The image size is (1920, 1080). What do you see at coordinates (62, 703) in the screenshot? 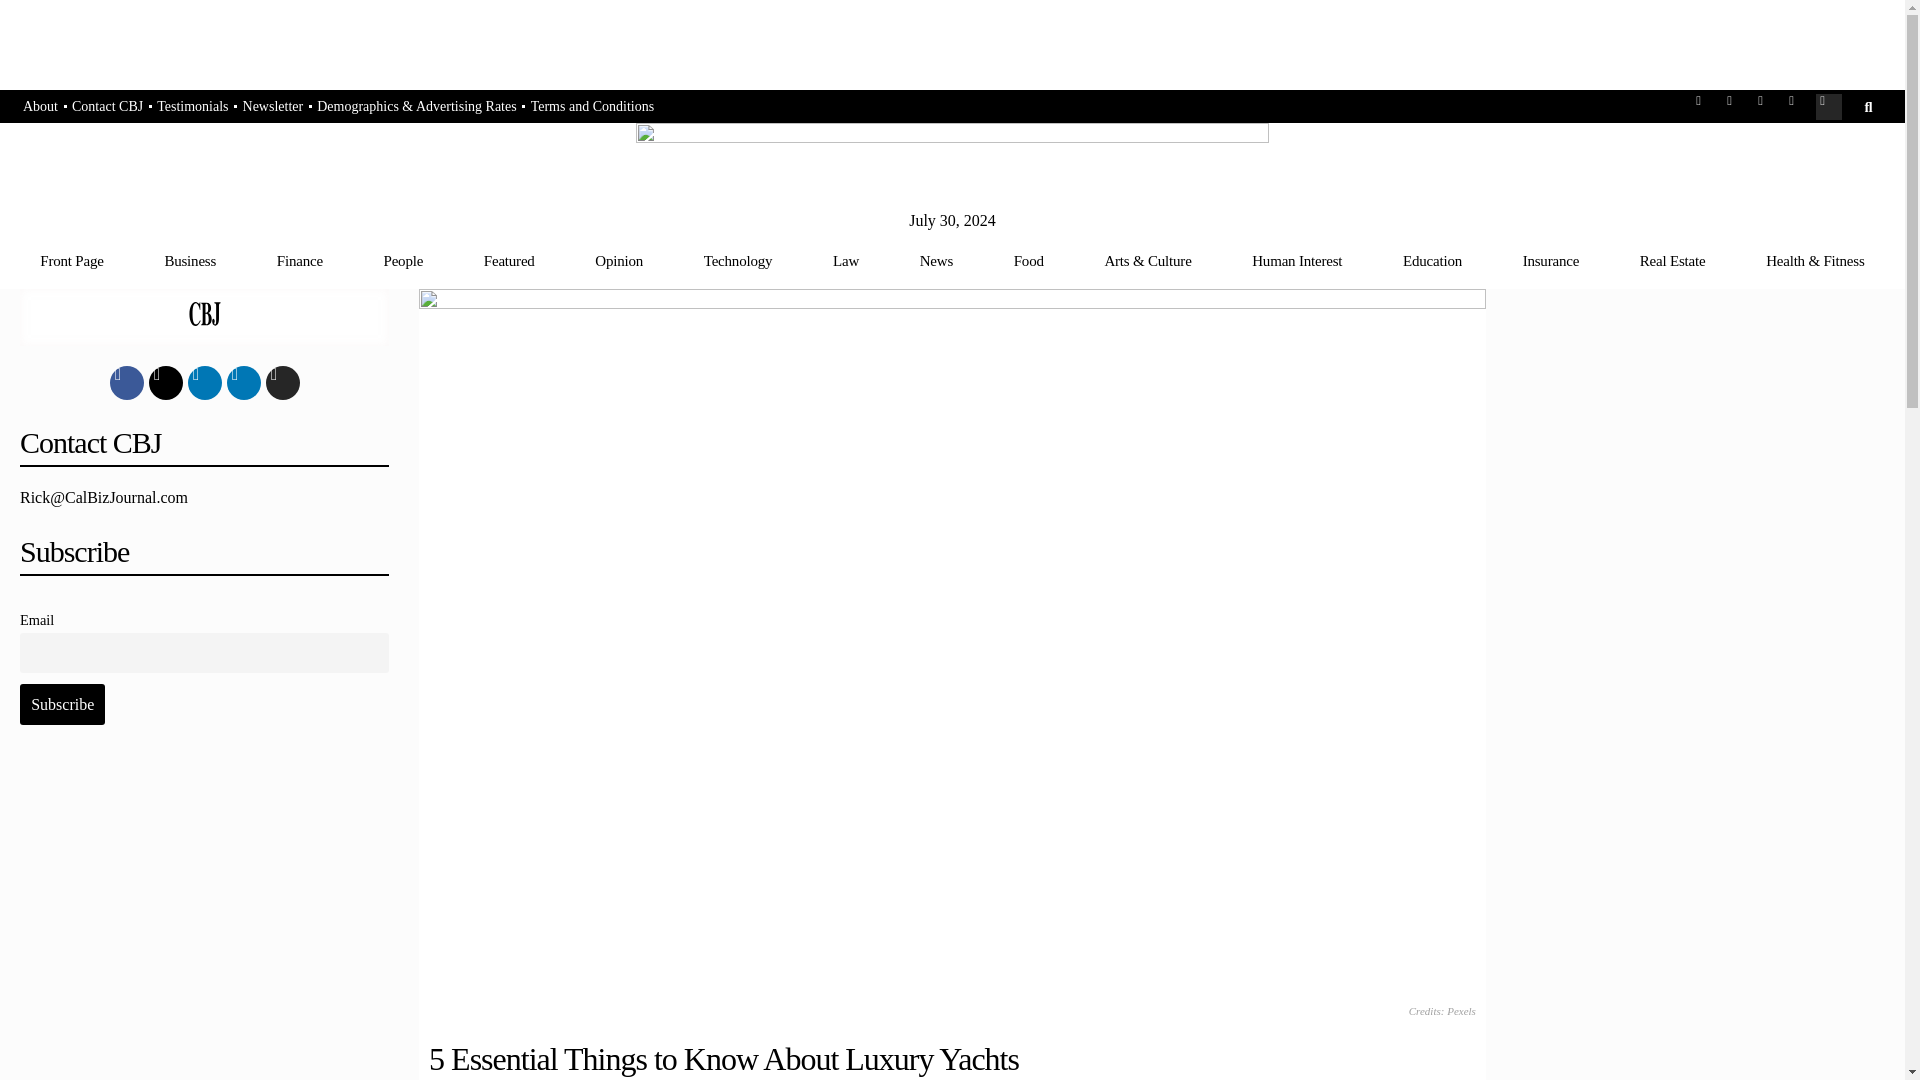
I see `Subscribe` at bounding box center [62, 703].